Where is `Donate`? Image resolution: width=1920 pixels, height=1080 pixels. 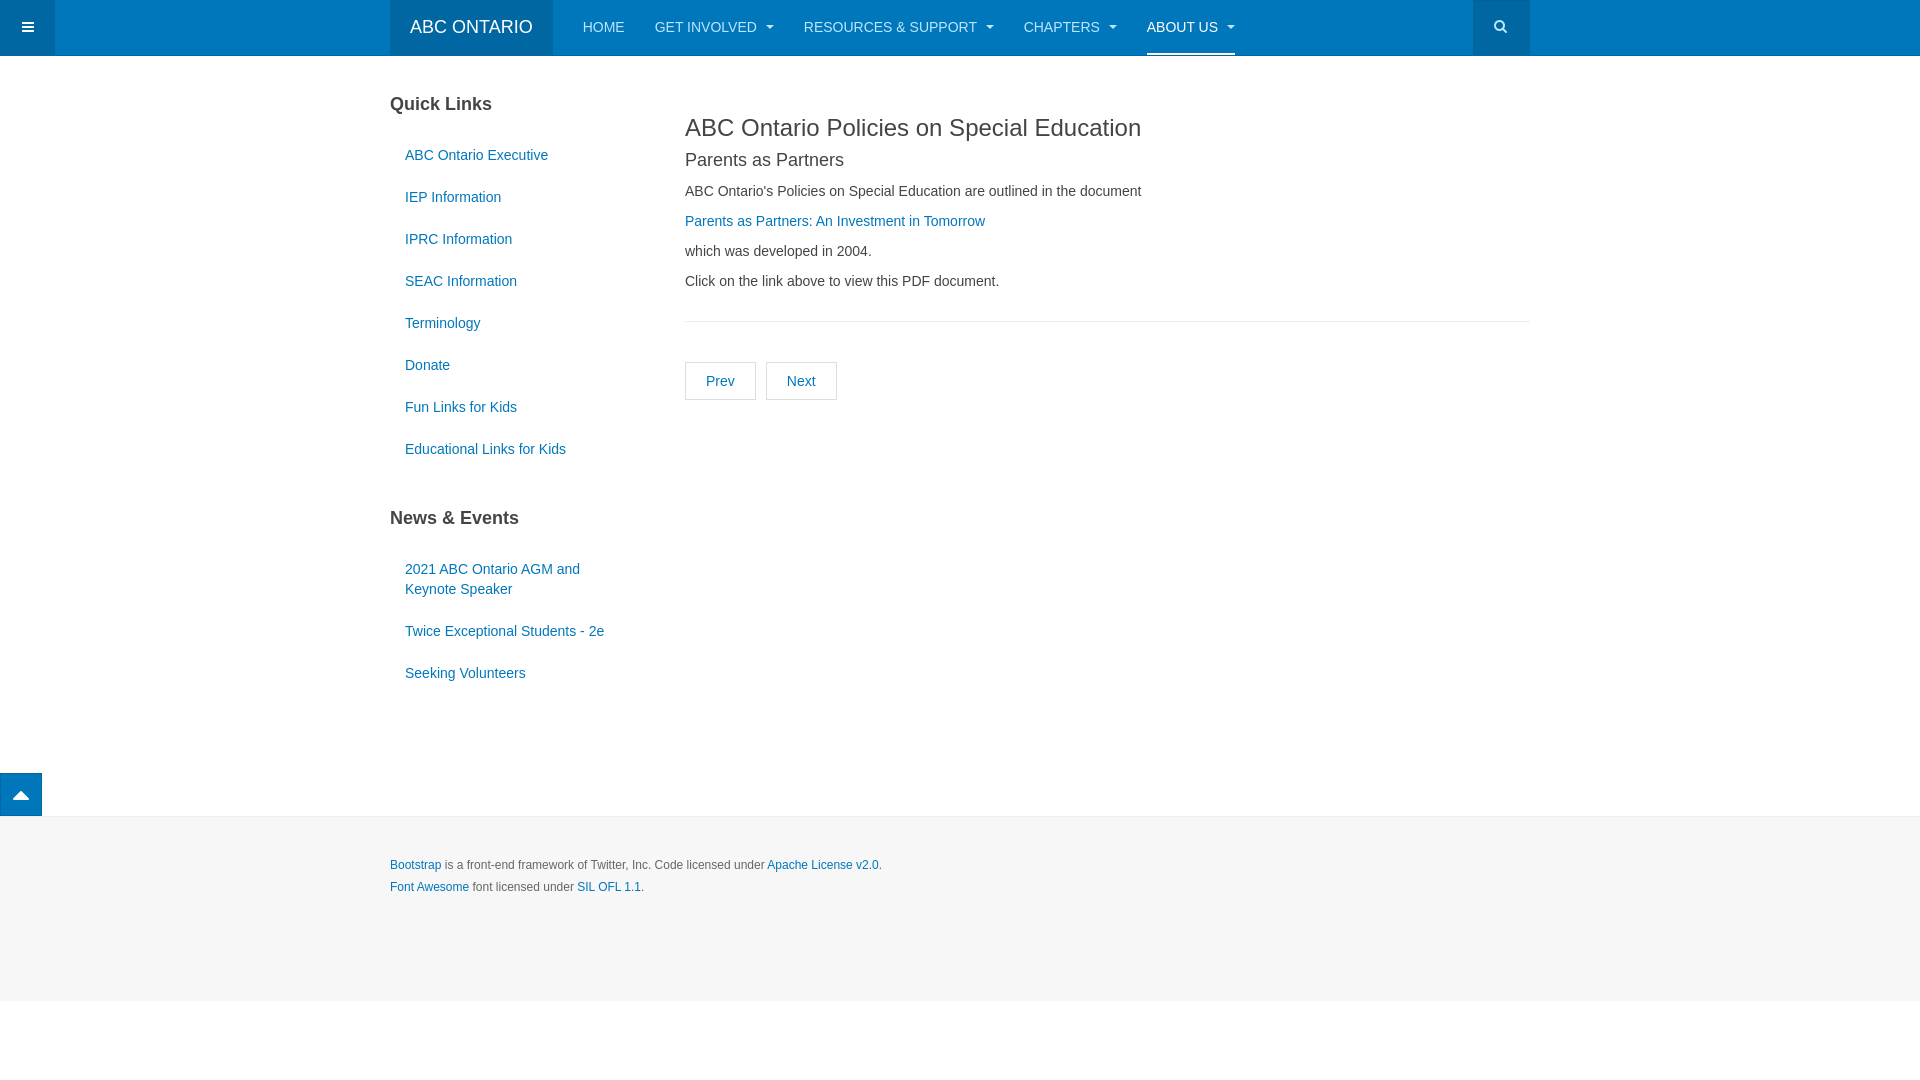 Donate is located at coordinates (518, 364).